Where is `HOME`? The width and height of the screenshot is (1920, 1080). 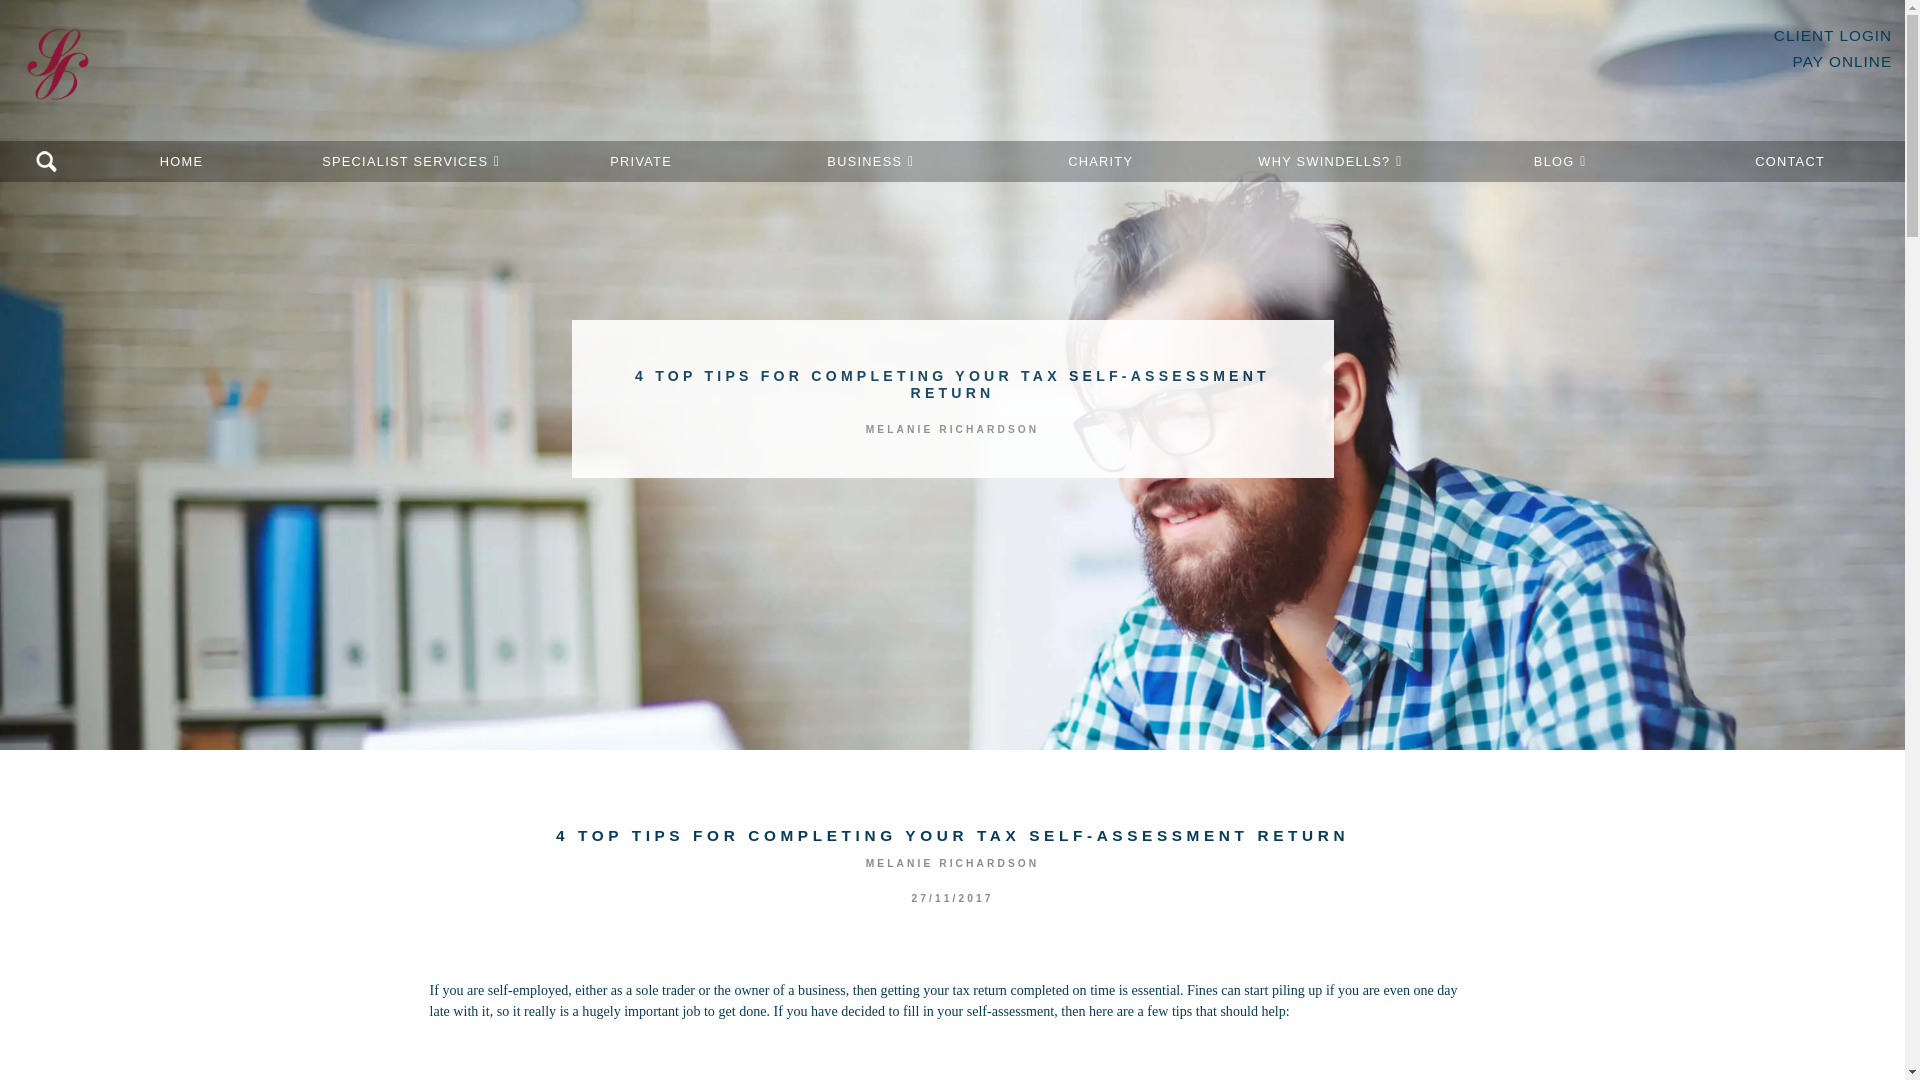 HOME is located at coordinates (182, 162).